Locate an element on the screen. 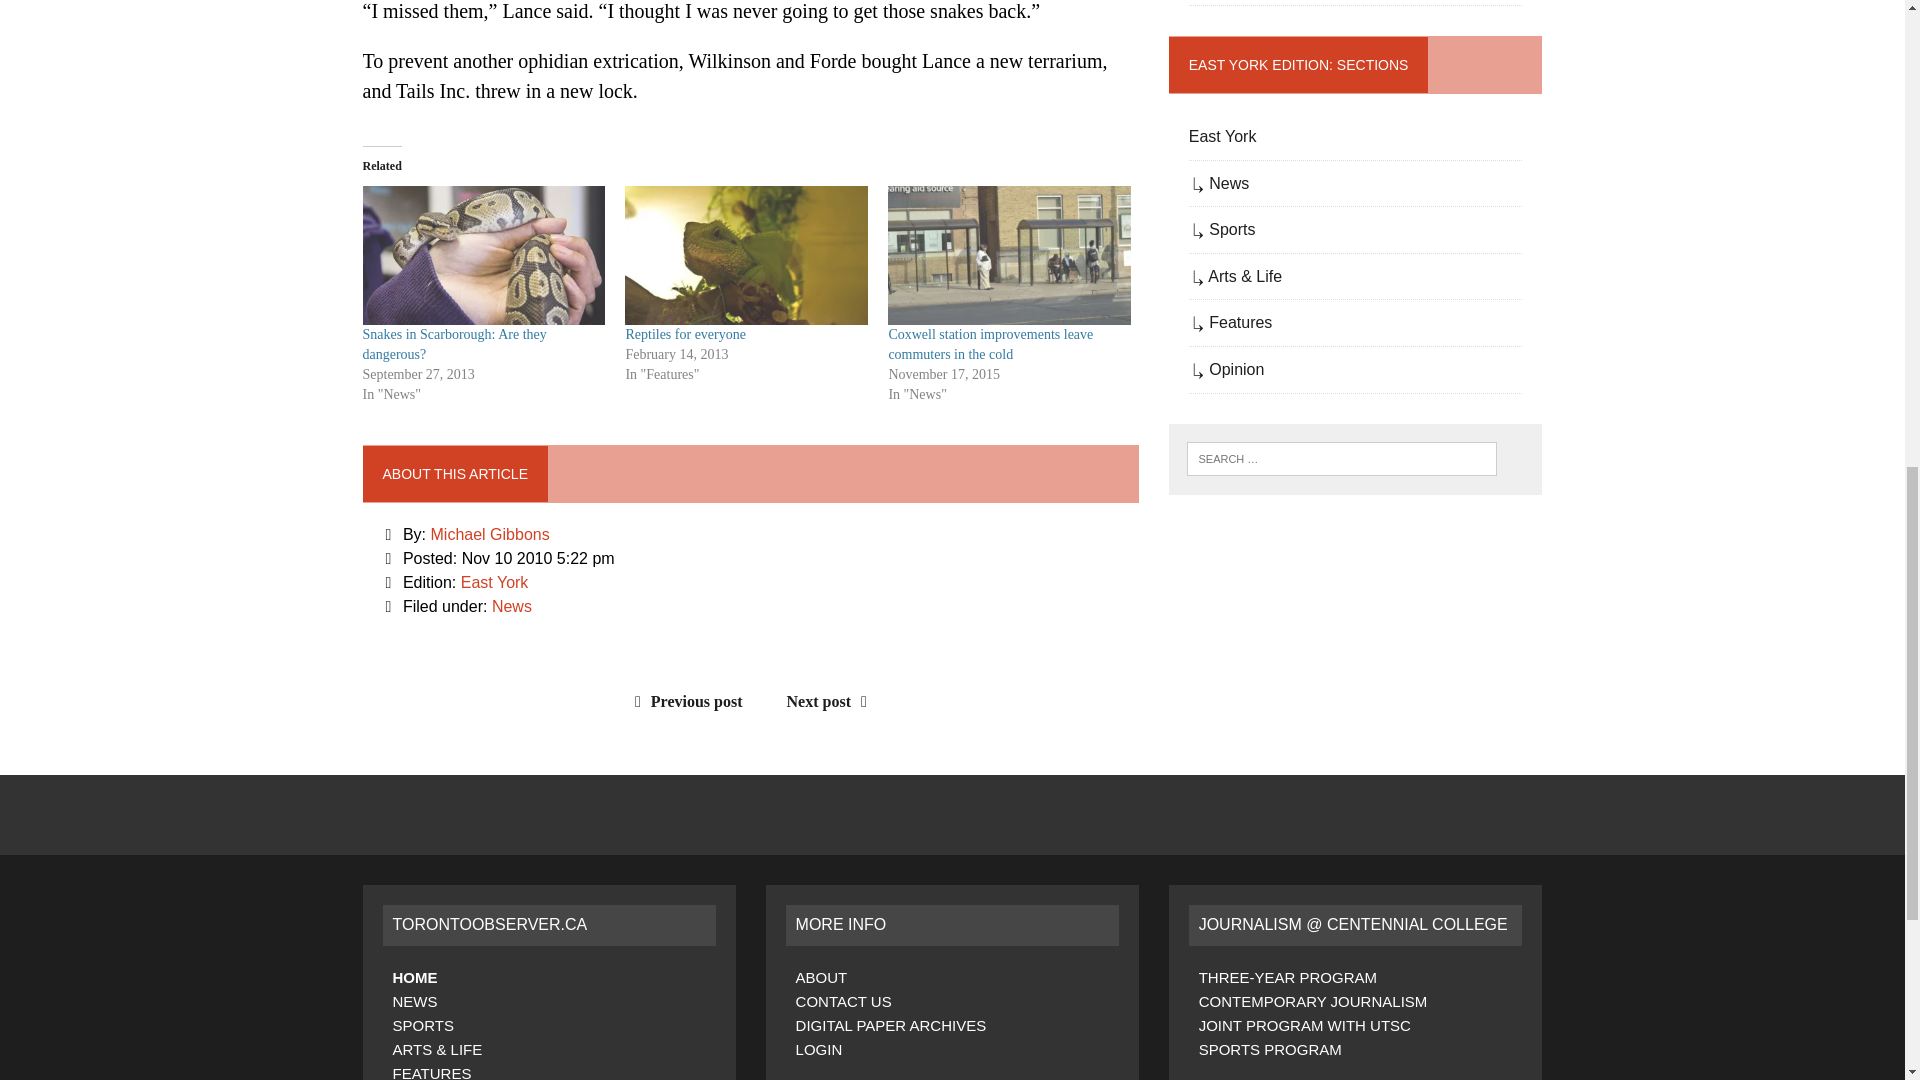 The height and width of the screenshot is (1080, 1920). Snakes in Scarborough: Are they dangerous? is located at coordinates (483, 255).